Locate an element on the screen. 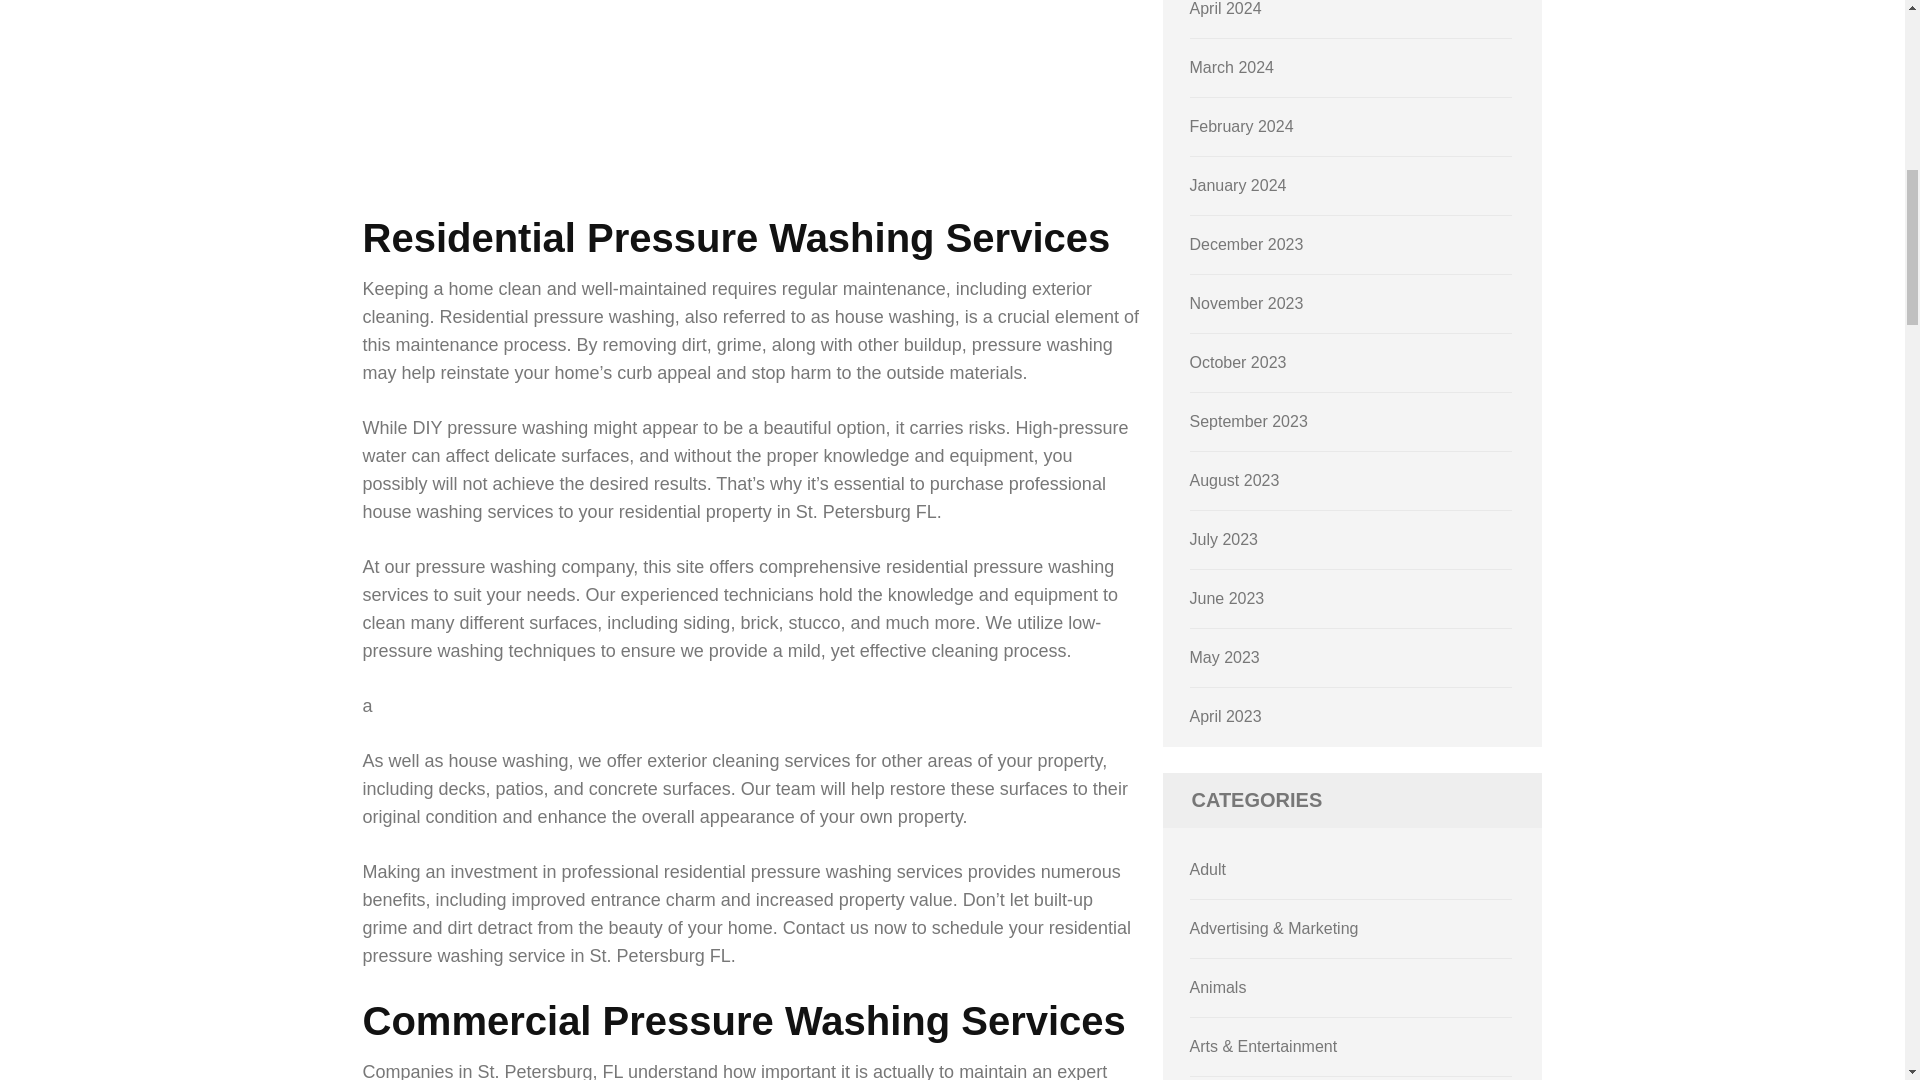 Image resolution: width=1920 pixels, height=1080 pixels. Adult is located at coordinates (1208, 869).